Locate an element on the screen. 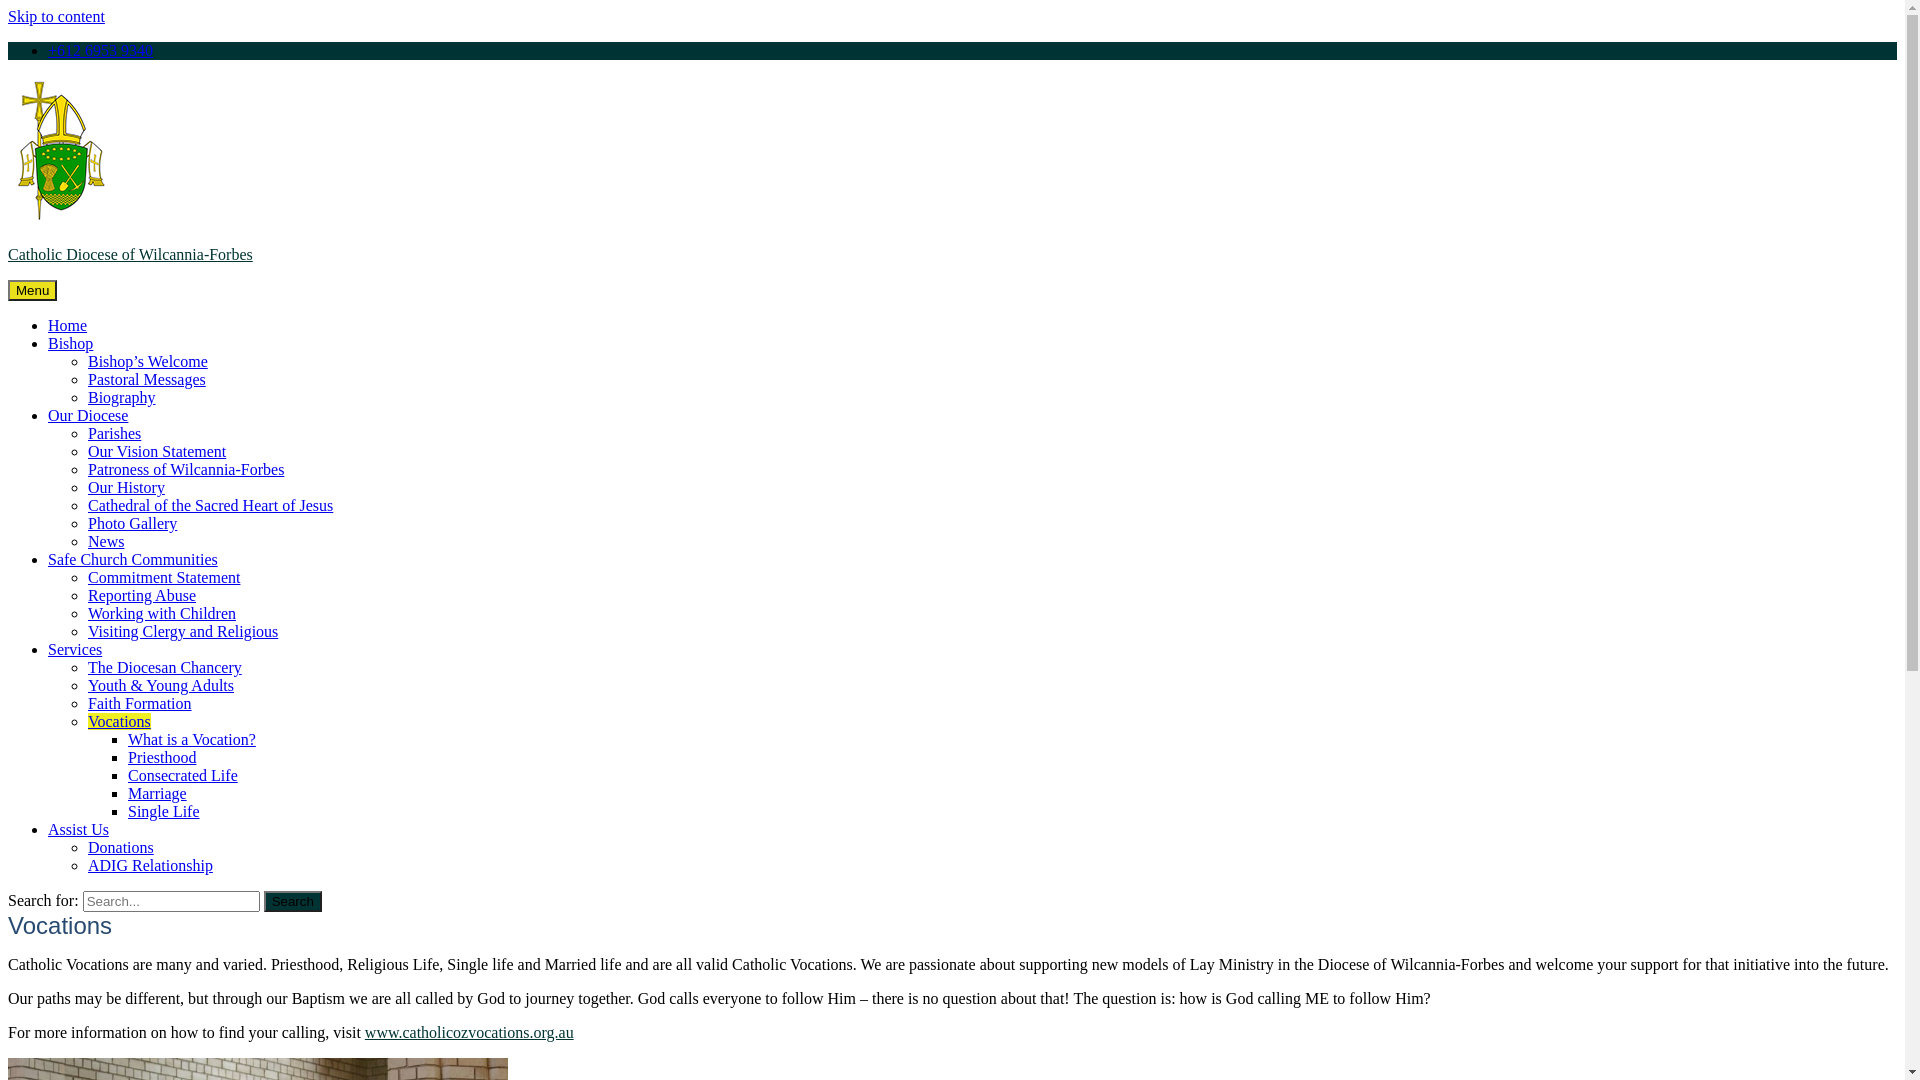 Image resolution: width=1920 pixels, height=1080 pixels. Reporting Abuse is located at coordinates (142, 596).